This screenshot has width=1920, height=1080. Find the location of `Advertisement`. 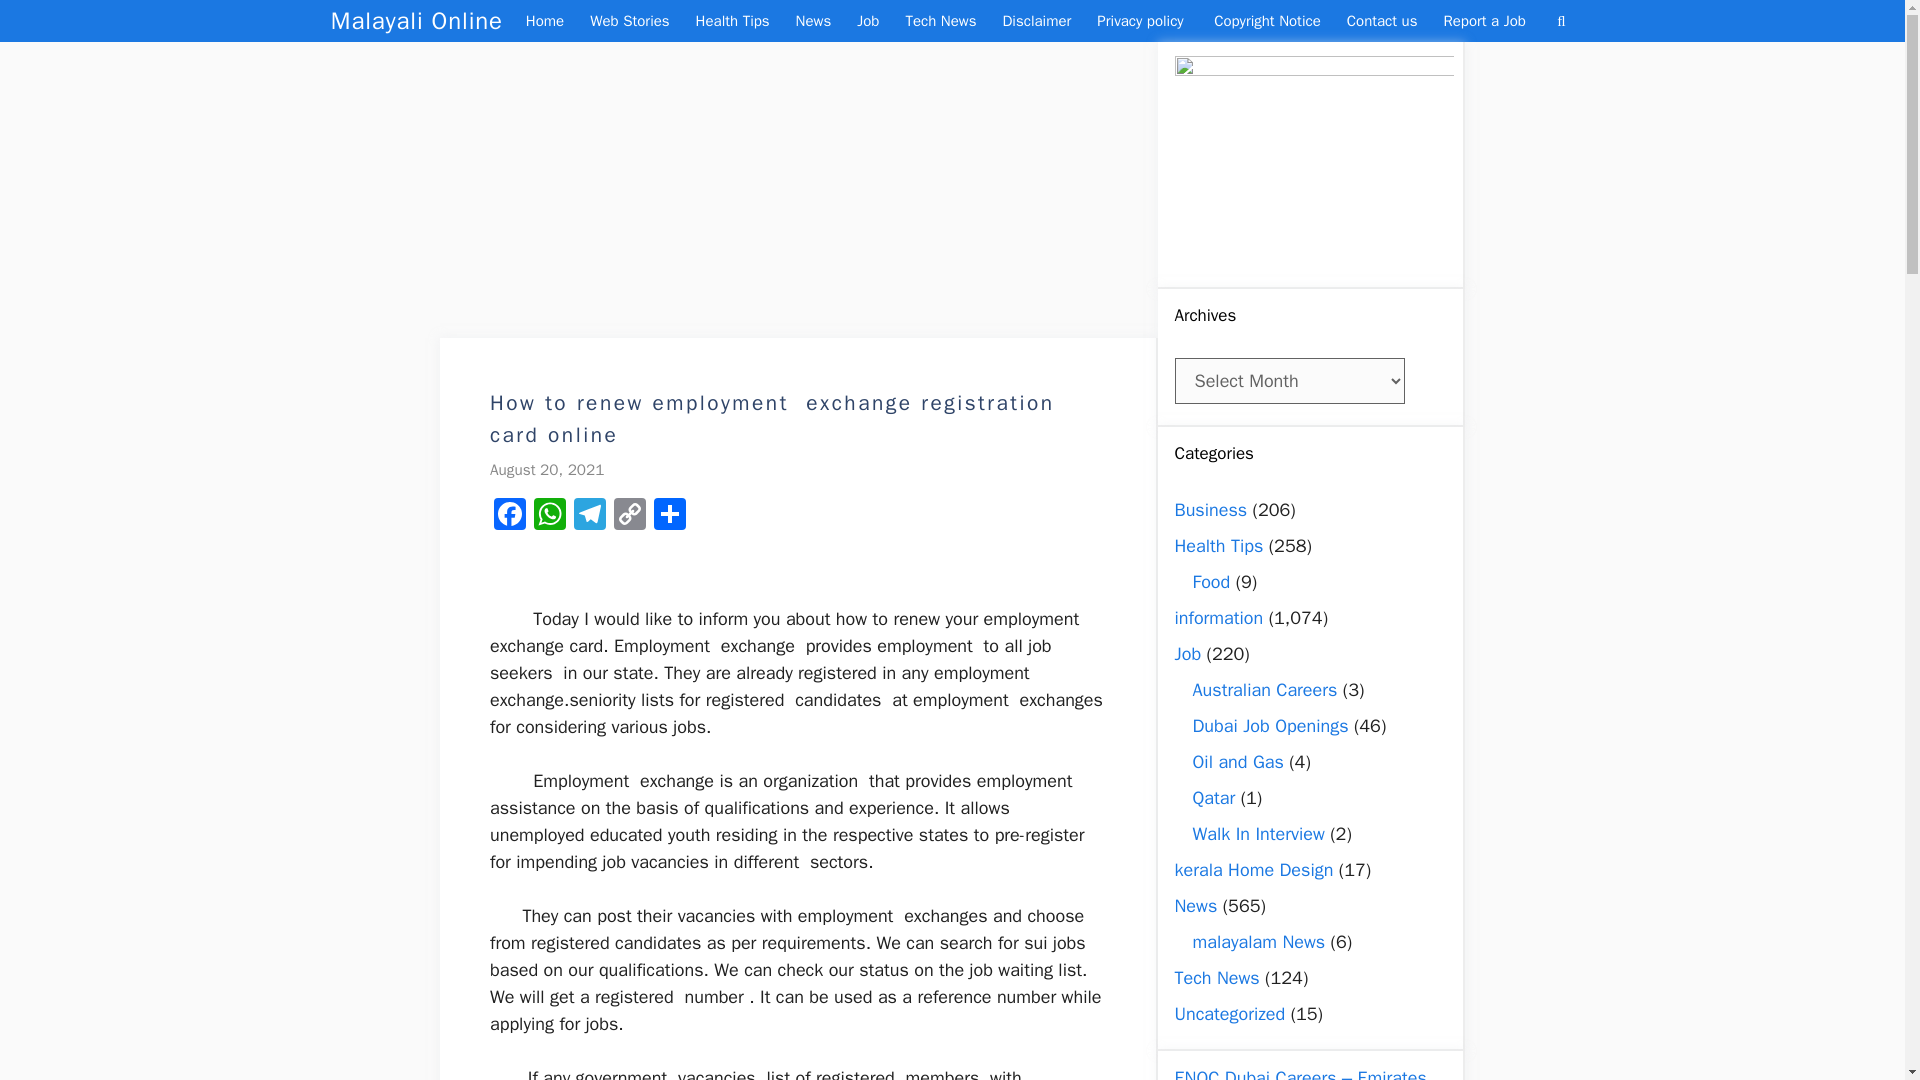

Advertisement is located at coordinates (798, 190).